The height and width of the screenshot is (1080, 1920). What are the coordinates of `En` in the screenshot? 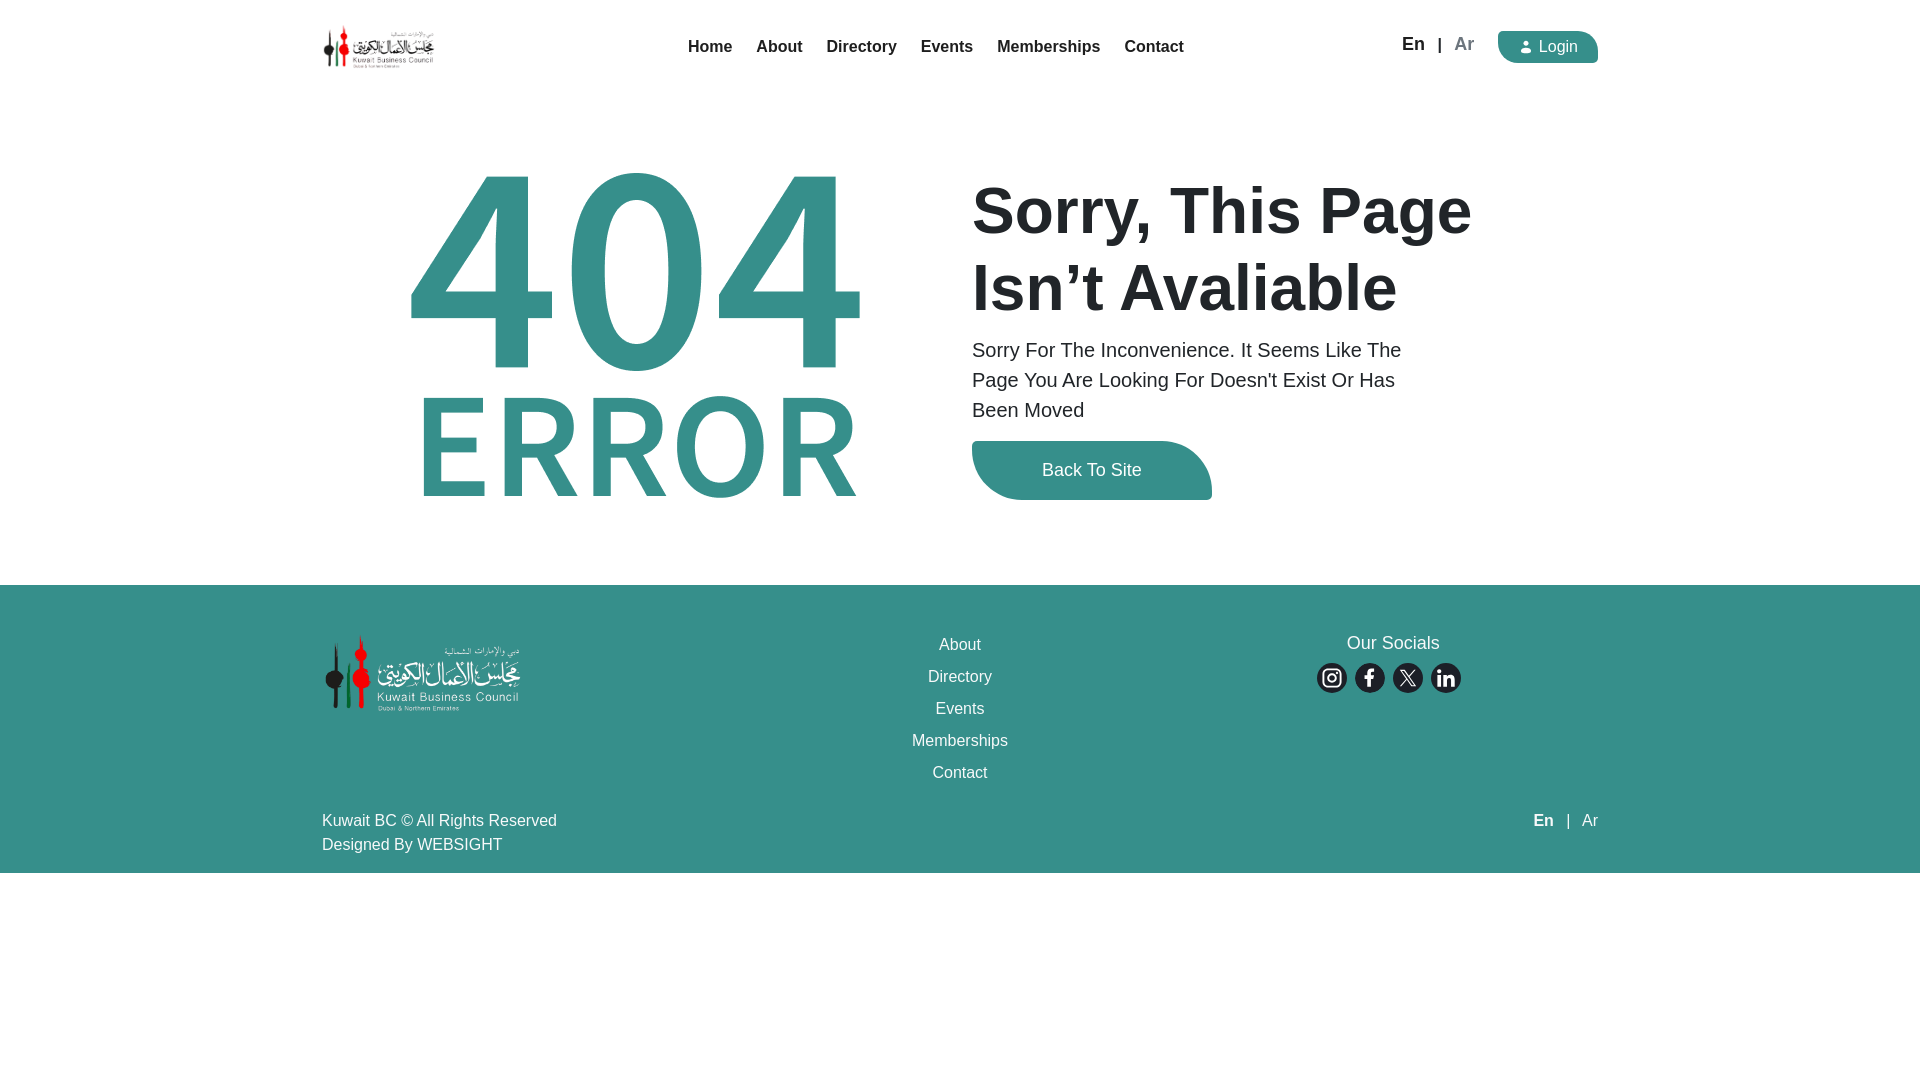 It's located at (1542, 820).